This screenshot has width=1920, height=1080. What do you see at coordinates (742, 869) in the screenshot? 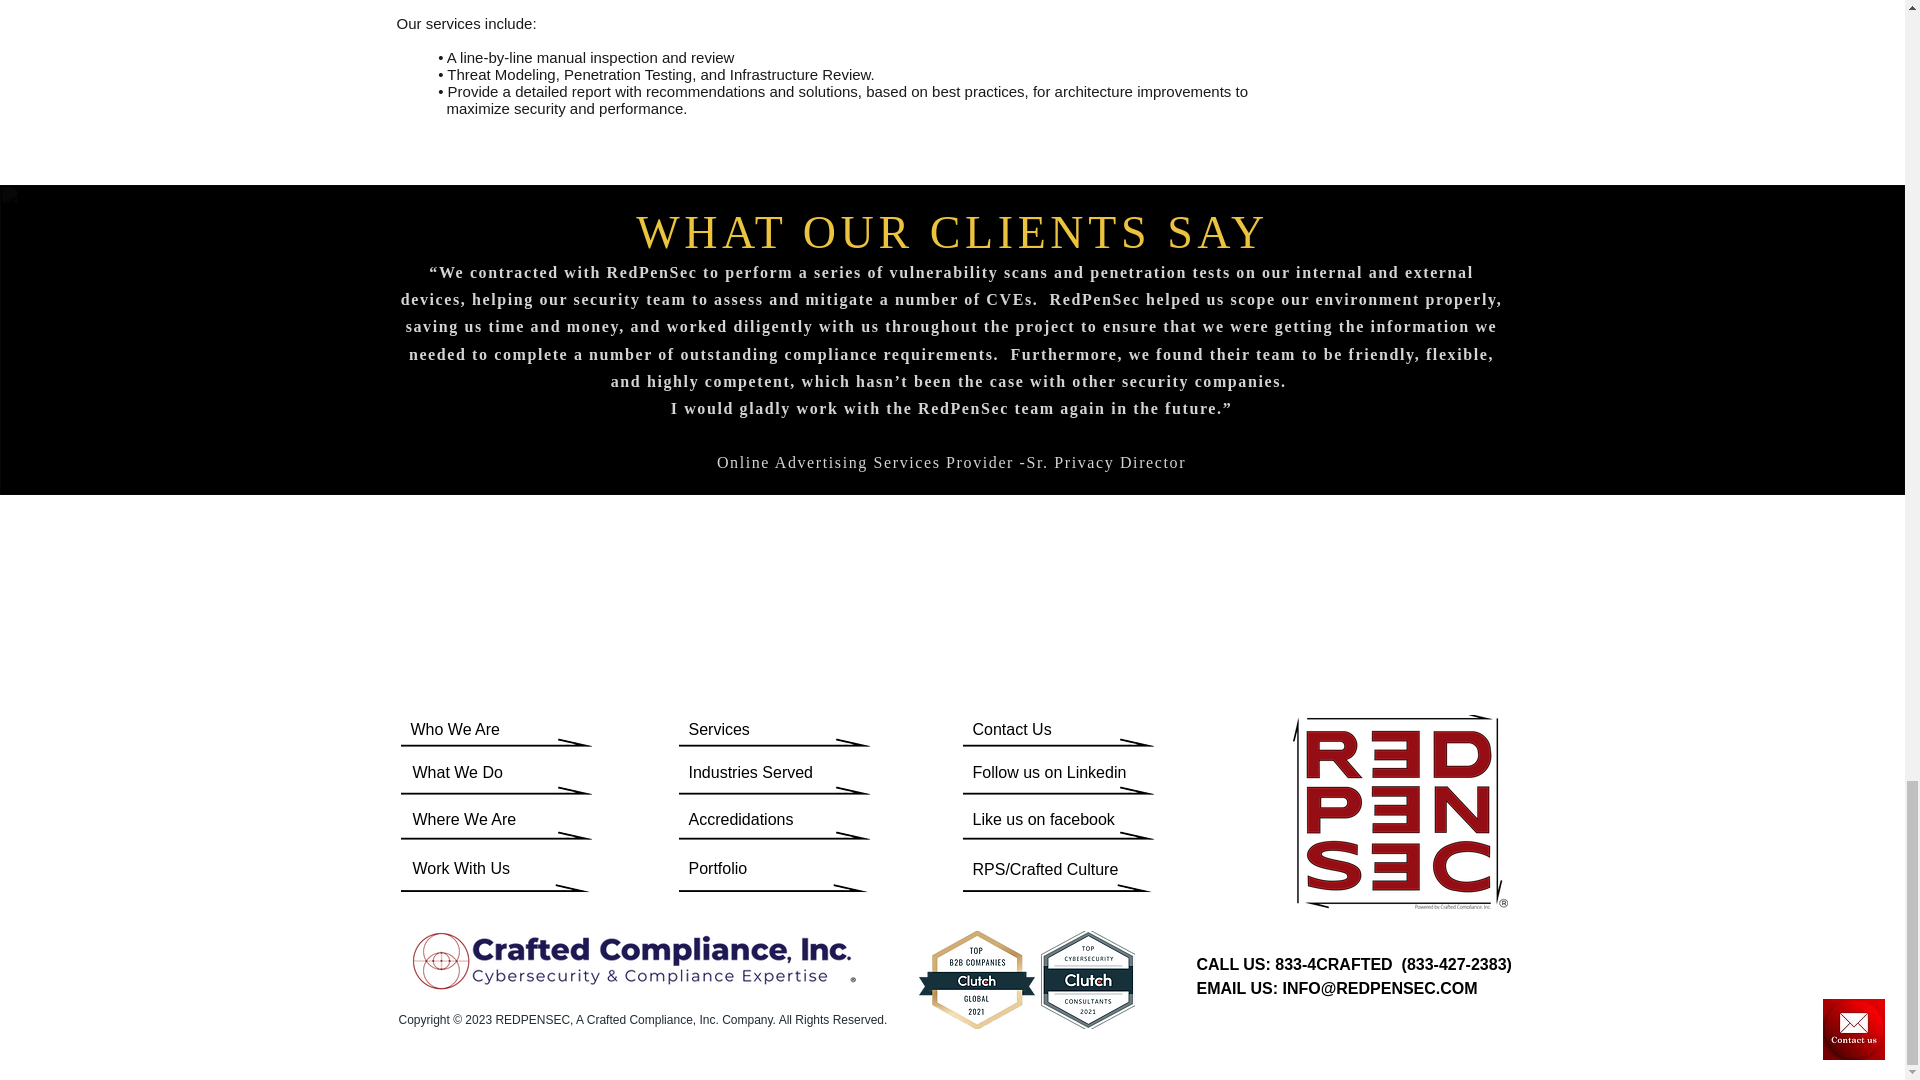
I see `Portfolio` at bounding box center [742, 869].